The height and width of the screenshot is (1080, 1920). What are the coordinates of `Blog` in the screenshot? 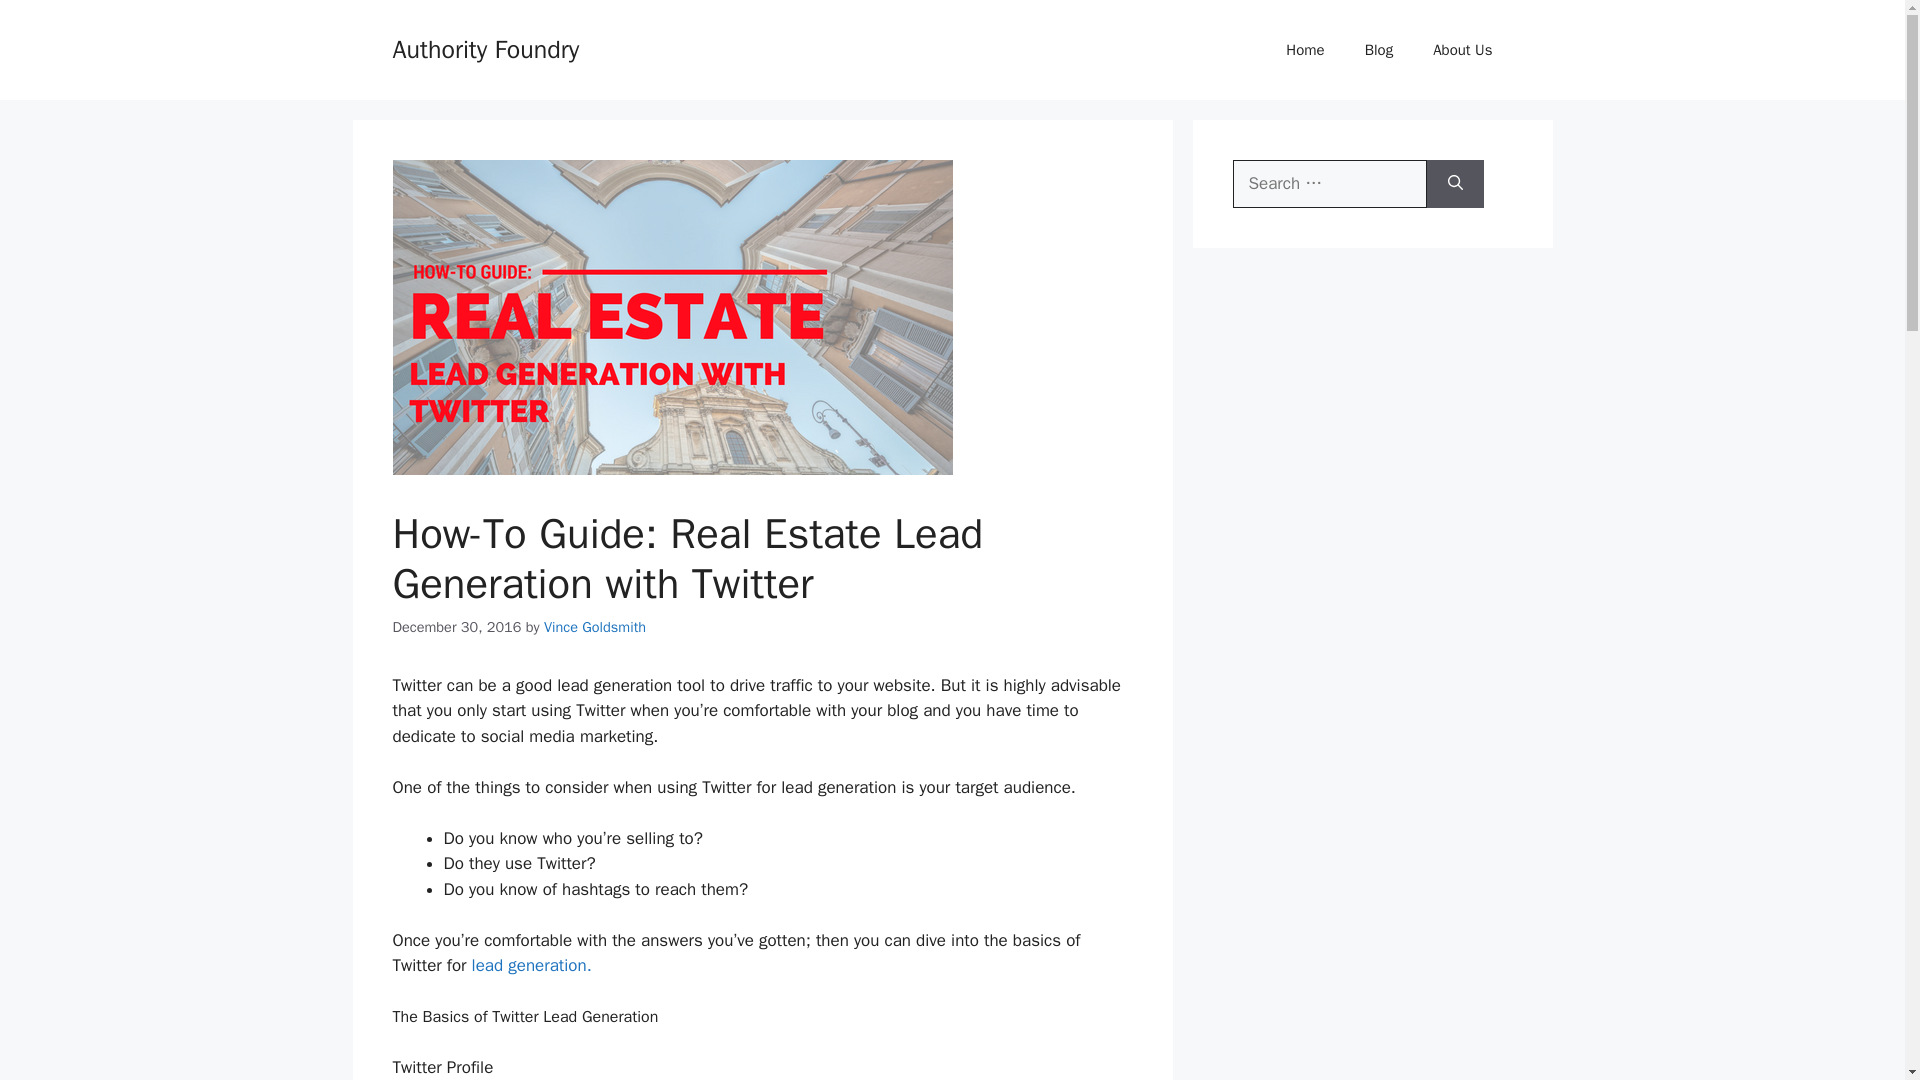 It's located at (1379, 50).